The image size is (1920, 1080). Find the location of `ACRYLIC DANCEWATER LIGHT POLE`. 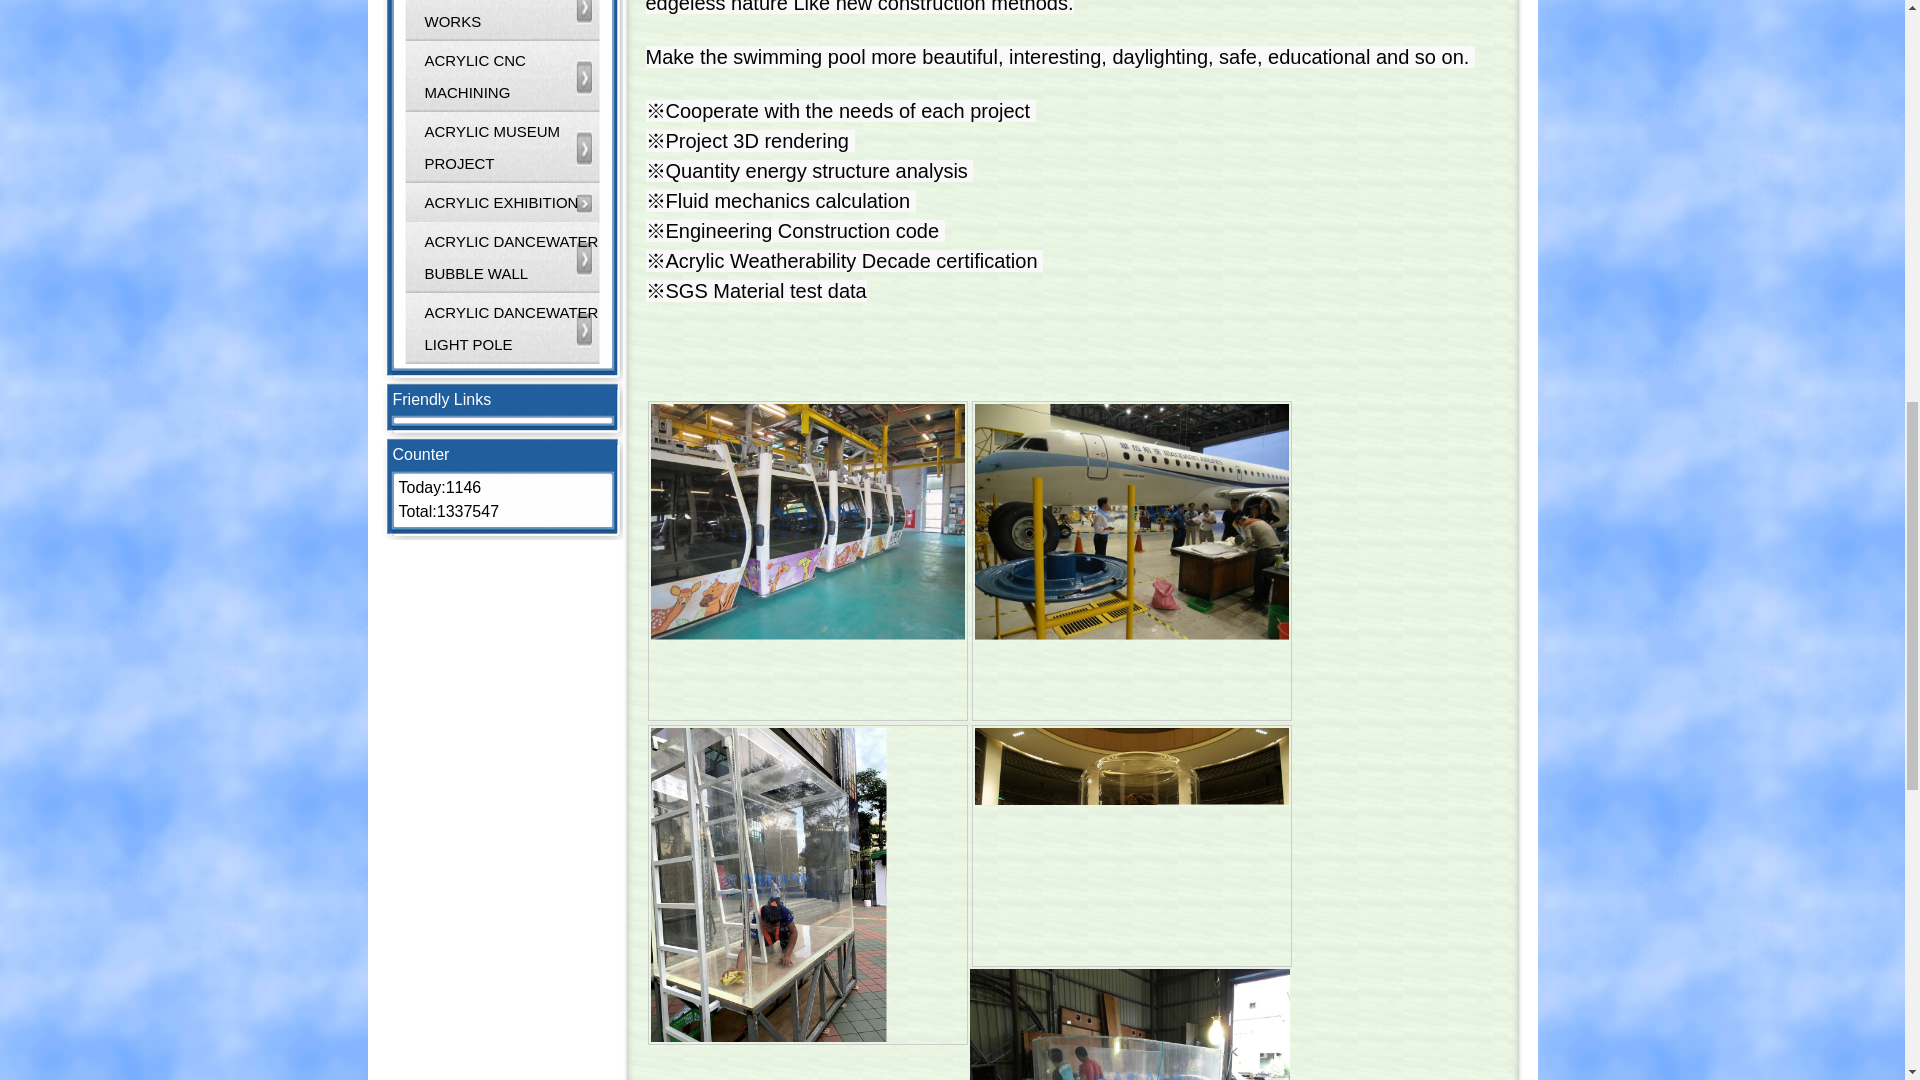

ACRYLIC DANCEWATER LIGHT POLE is located at coordinates (502, 328).